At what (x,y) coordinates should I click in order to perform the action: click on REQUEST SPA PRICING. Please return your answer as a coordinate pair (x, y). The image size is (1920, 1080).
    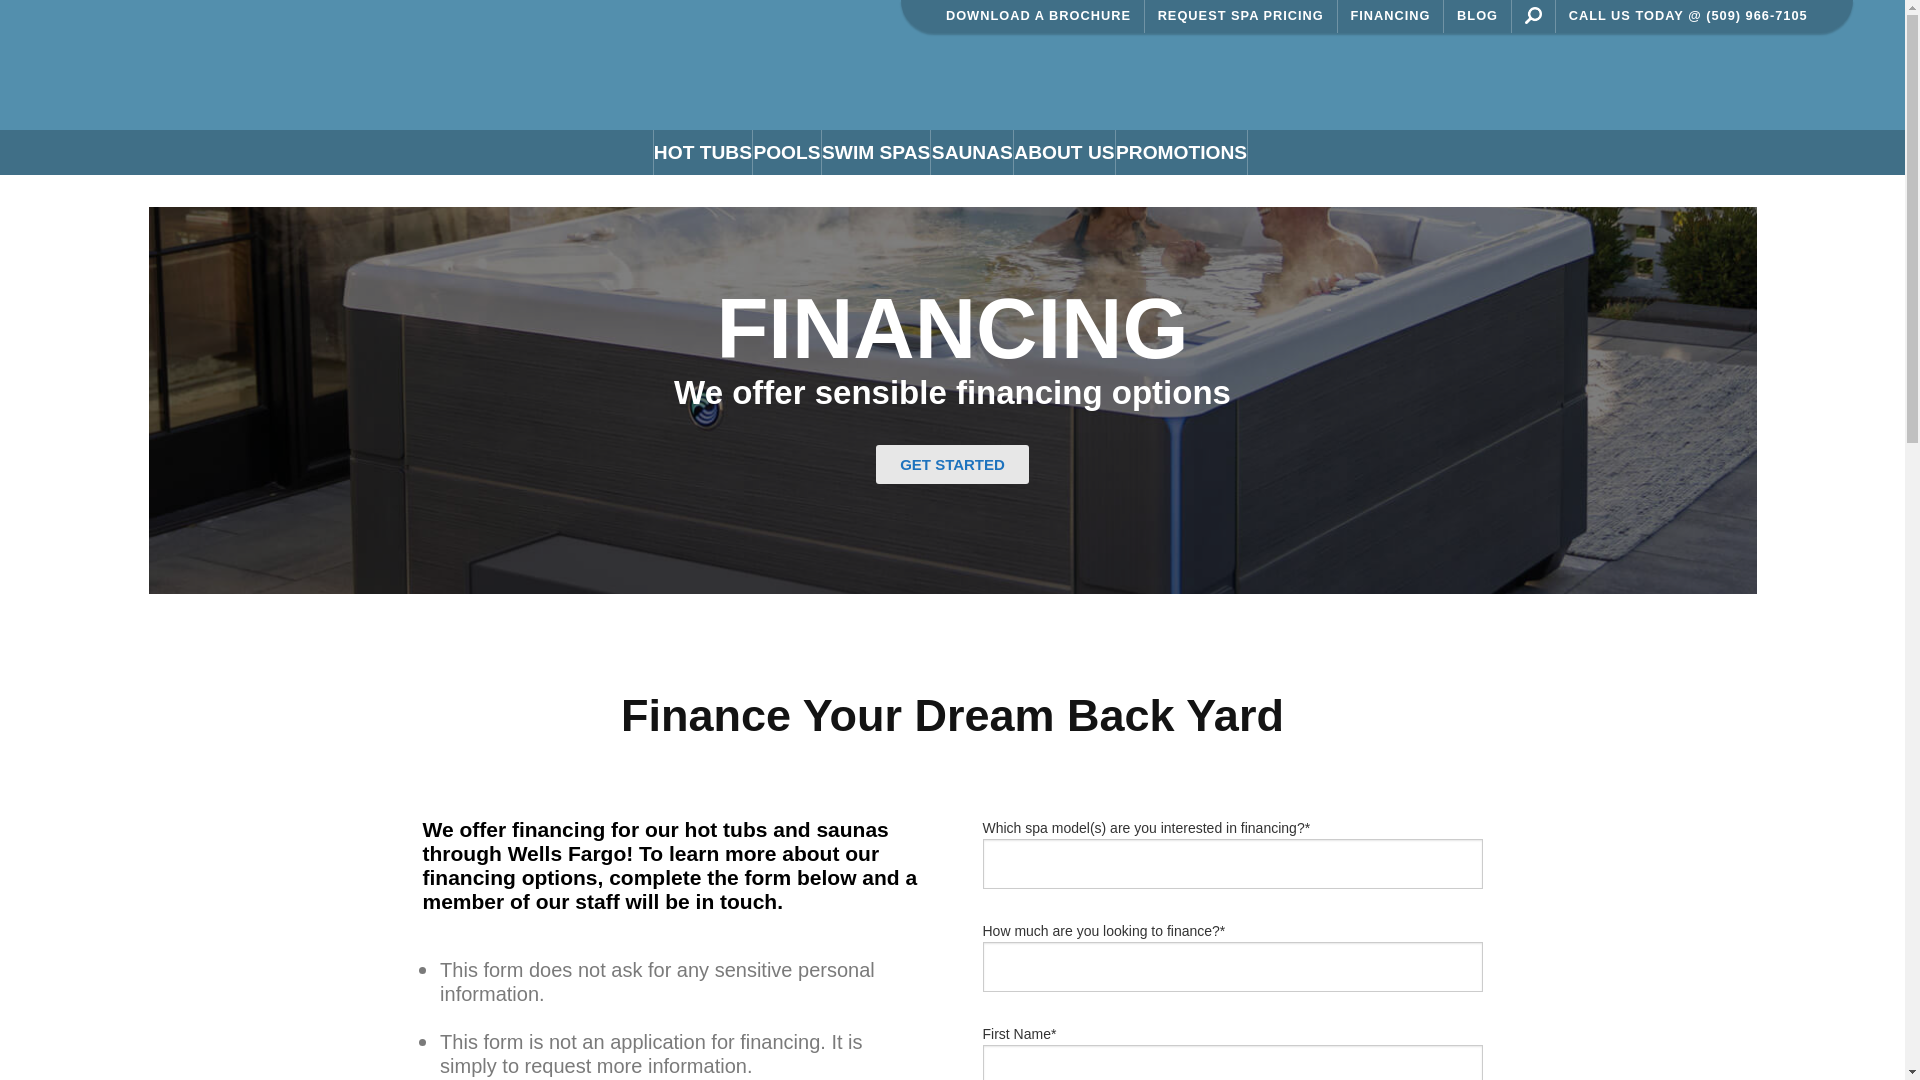
    Looking at the image, I should click on (1241, 56).